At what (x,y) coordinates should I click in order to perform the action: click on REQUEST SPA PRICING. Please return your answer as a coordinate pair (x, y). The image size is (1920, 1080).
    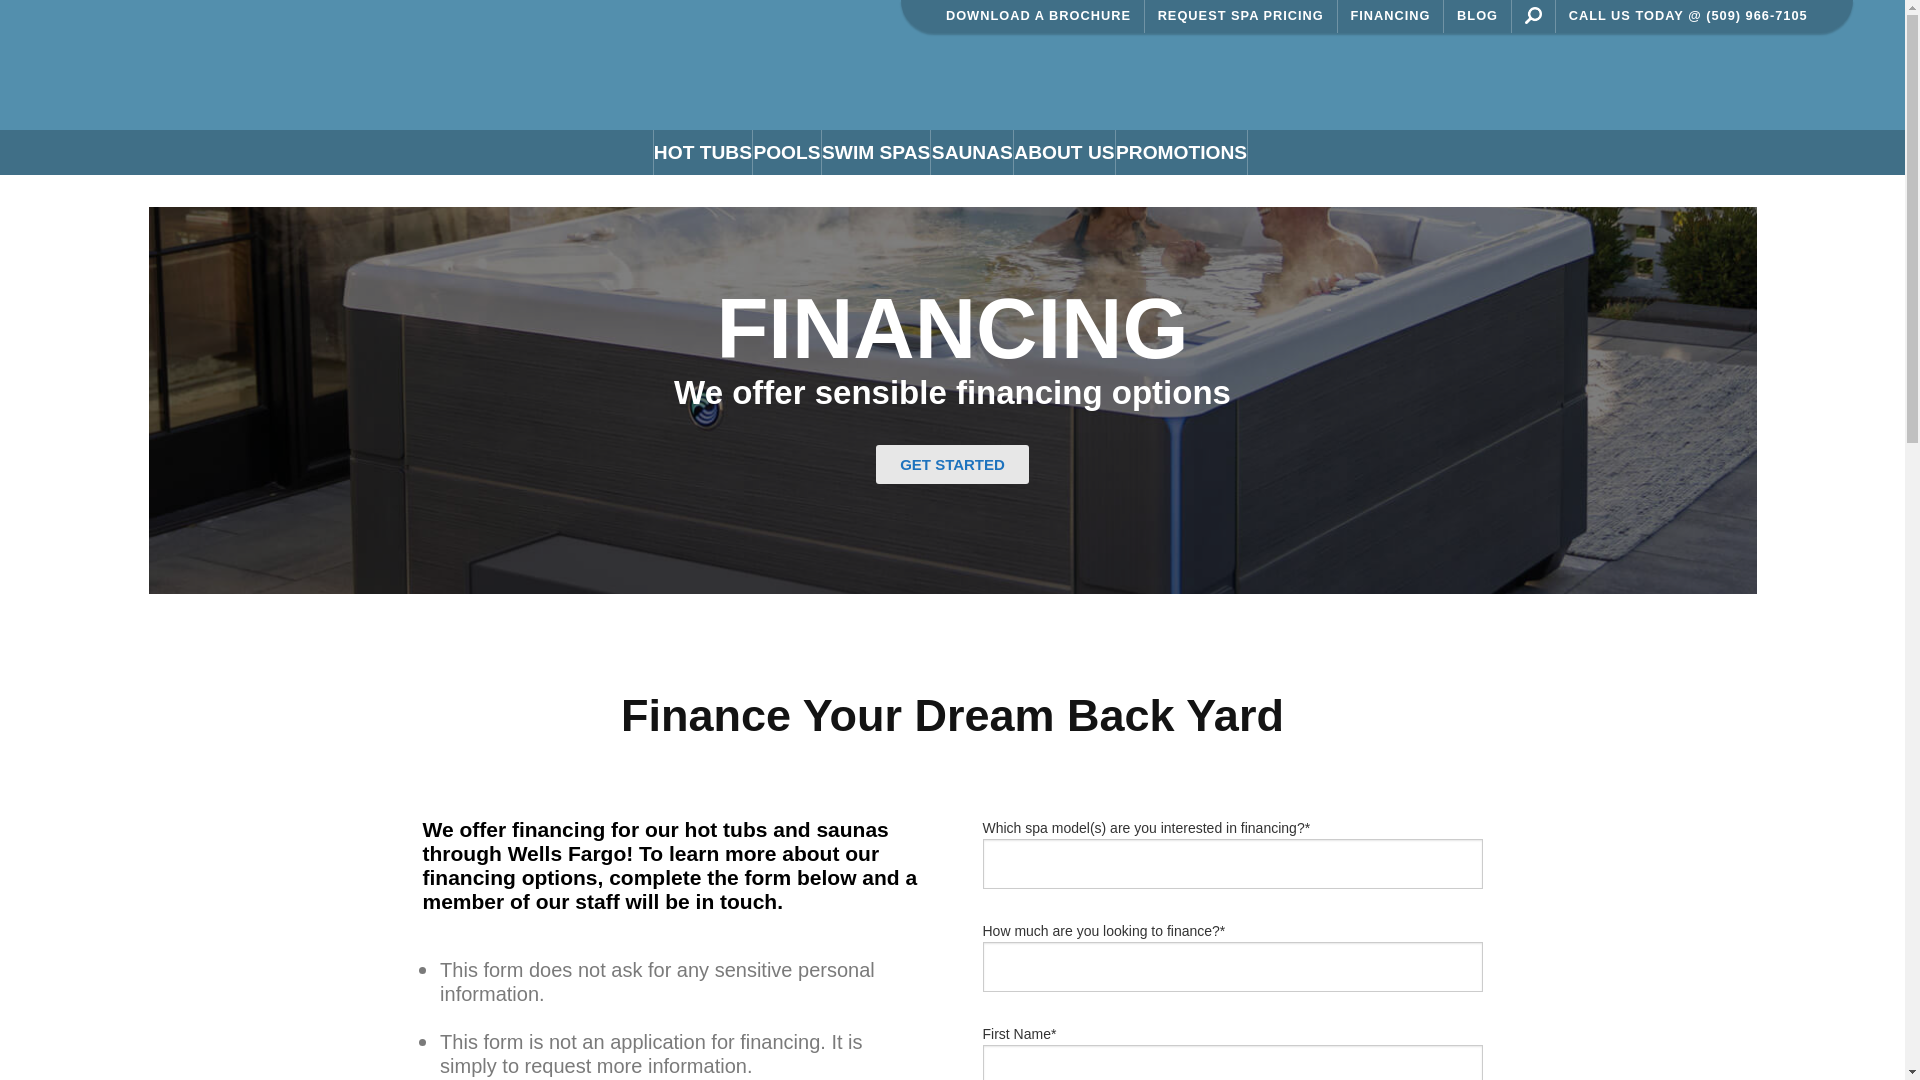
    Looking at the image, I should click on (1241, 56).